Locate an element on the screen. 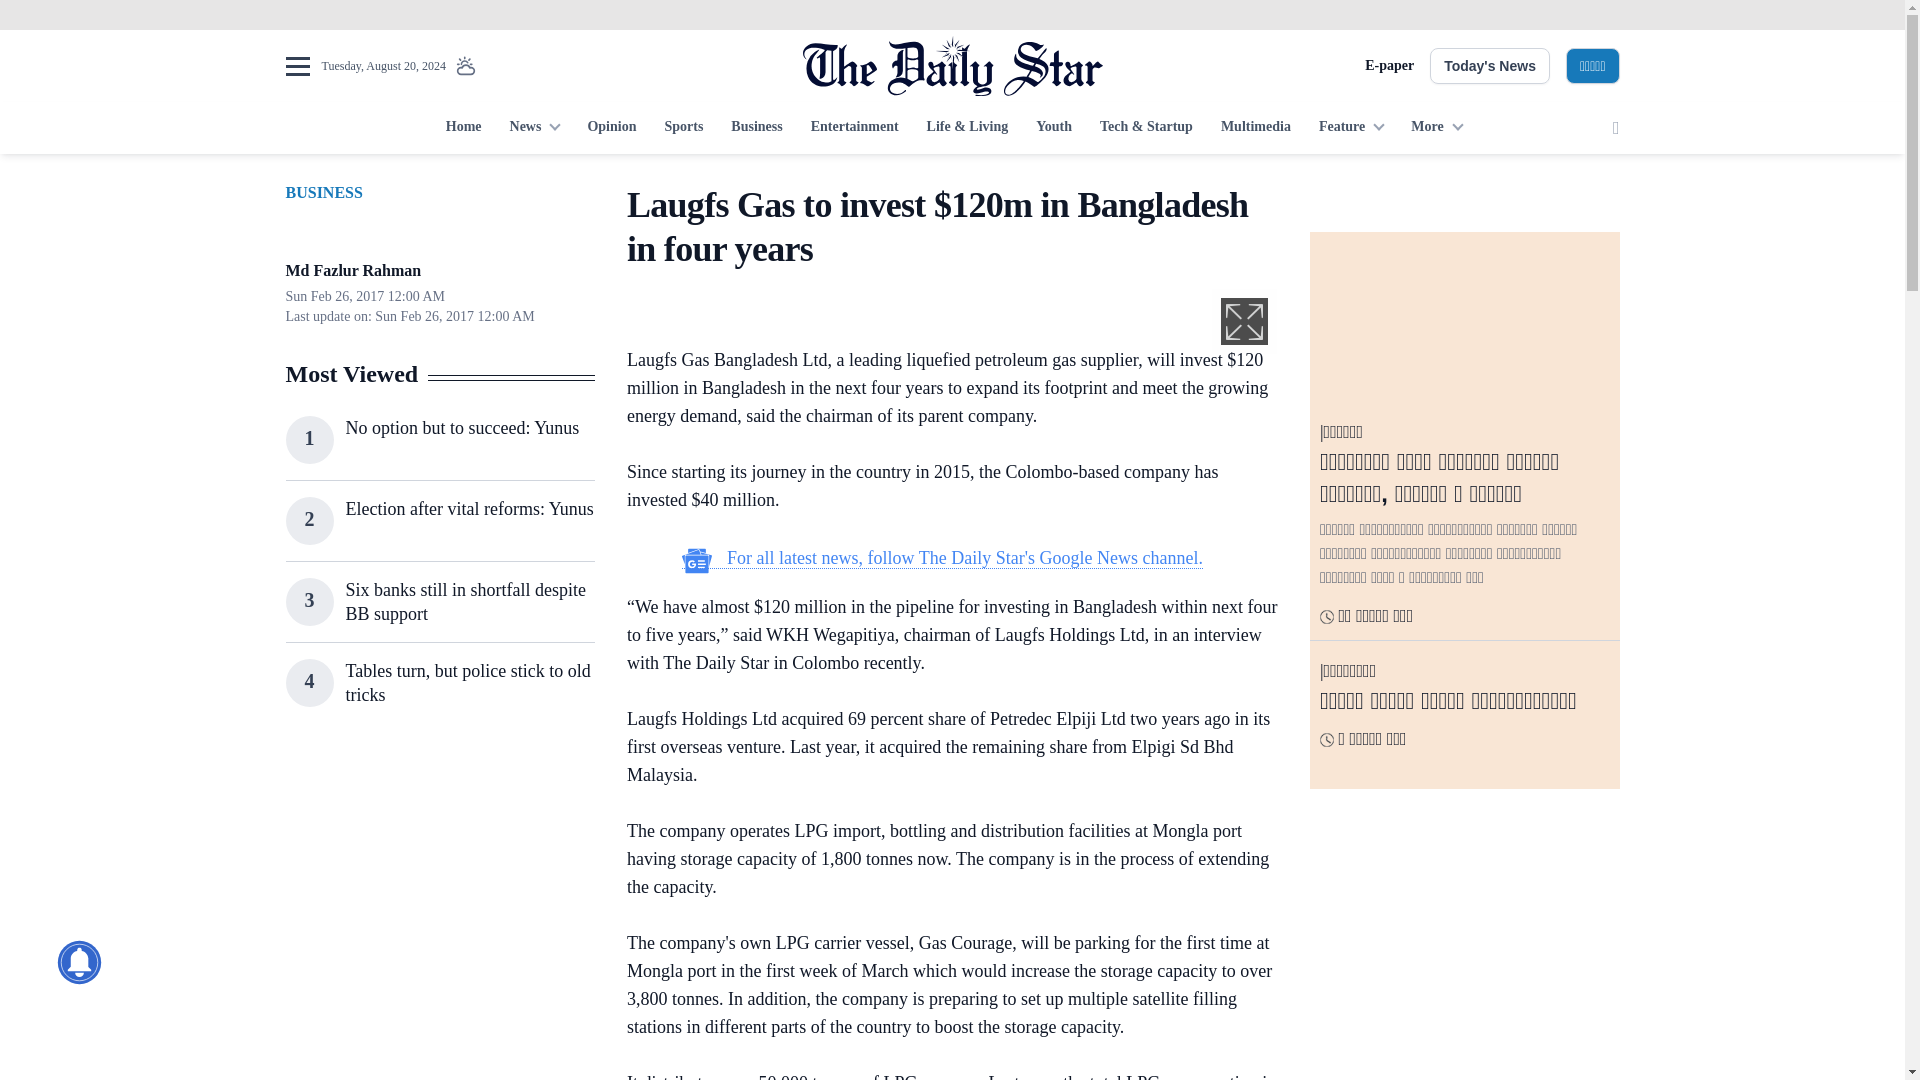  Multimedia is located at coordinates (1256, 128).